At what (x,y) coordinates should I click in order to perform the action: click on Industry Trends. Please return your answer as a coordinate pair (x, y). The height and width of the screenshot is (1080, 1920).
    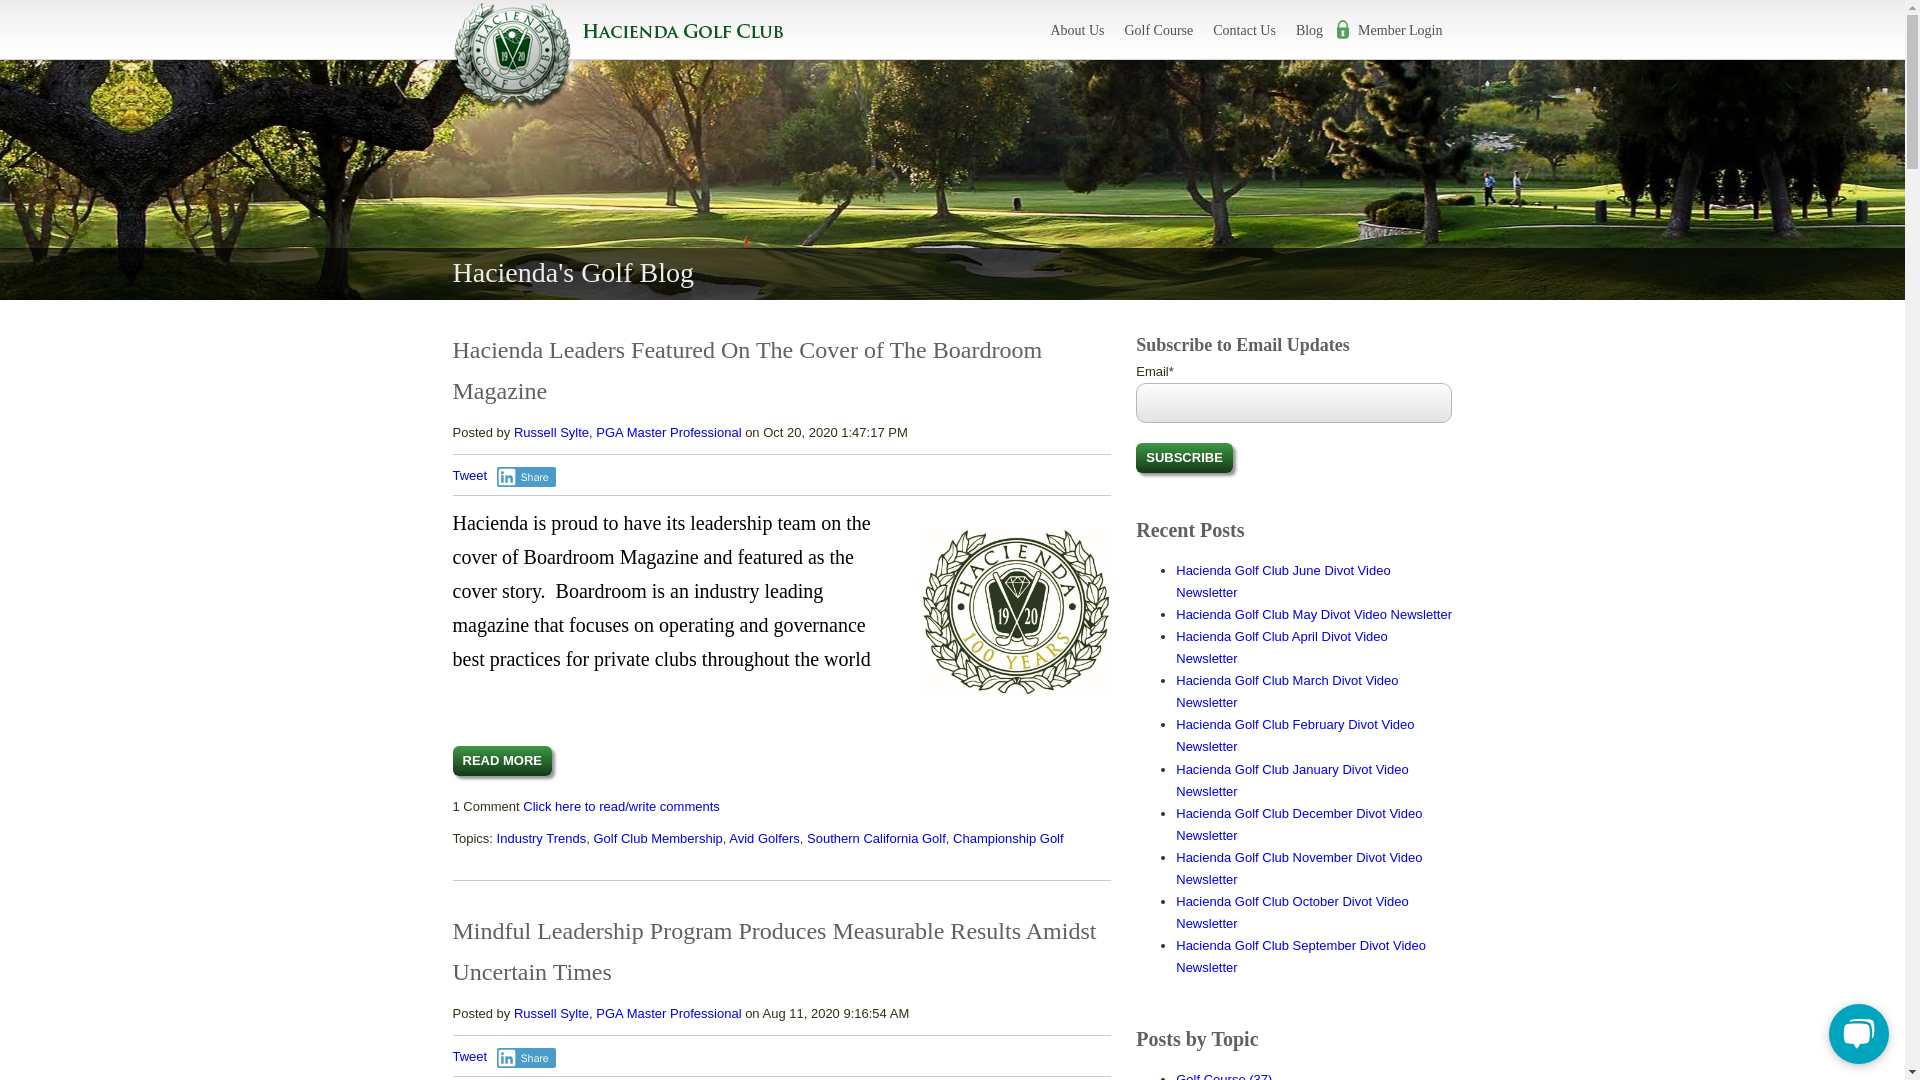
    Looking at the image, I should click on (542, 838).